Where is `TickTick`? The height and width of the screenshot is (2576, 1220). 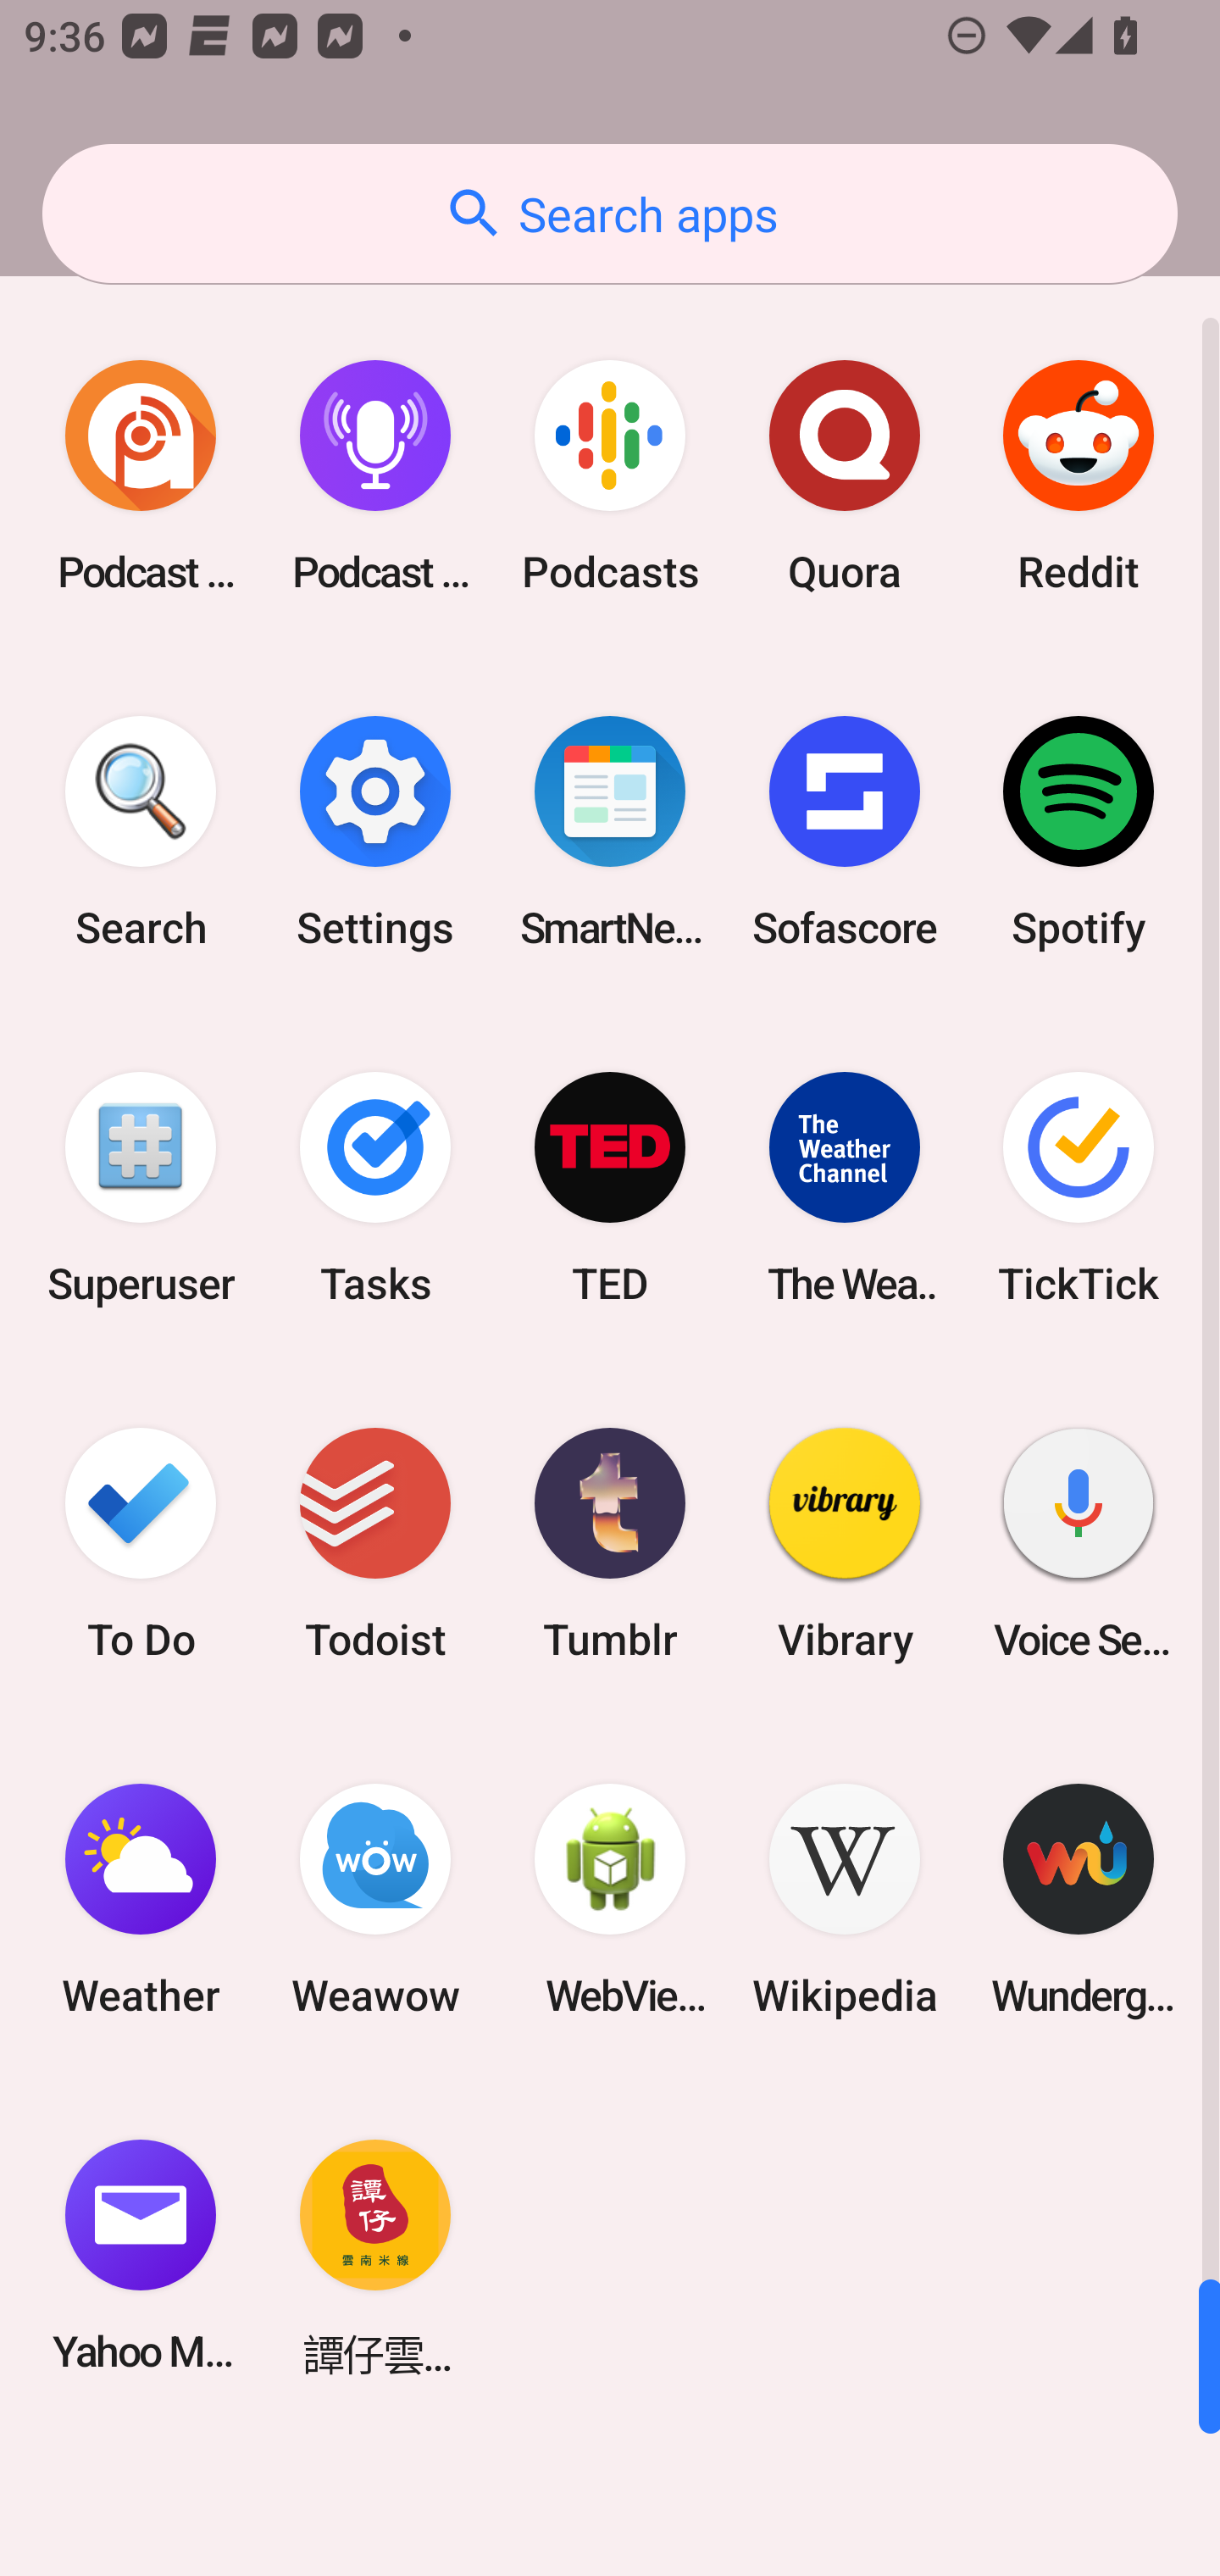
TickTick is located at coordinates (1079, 1187).